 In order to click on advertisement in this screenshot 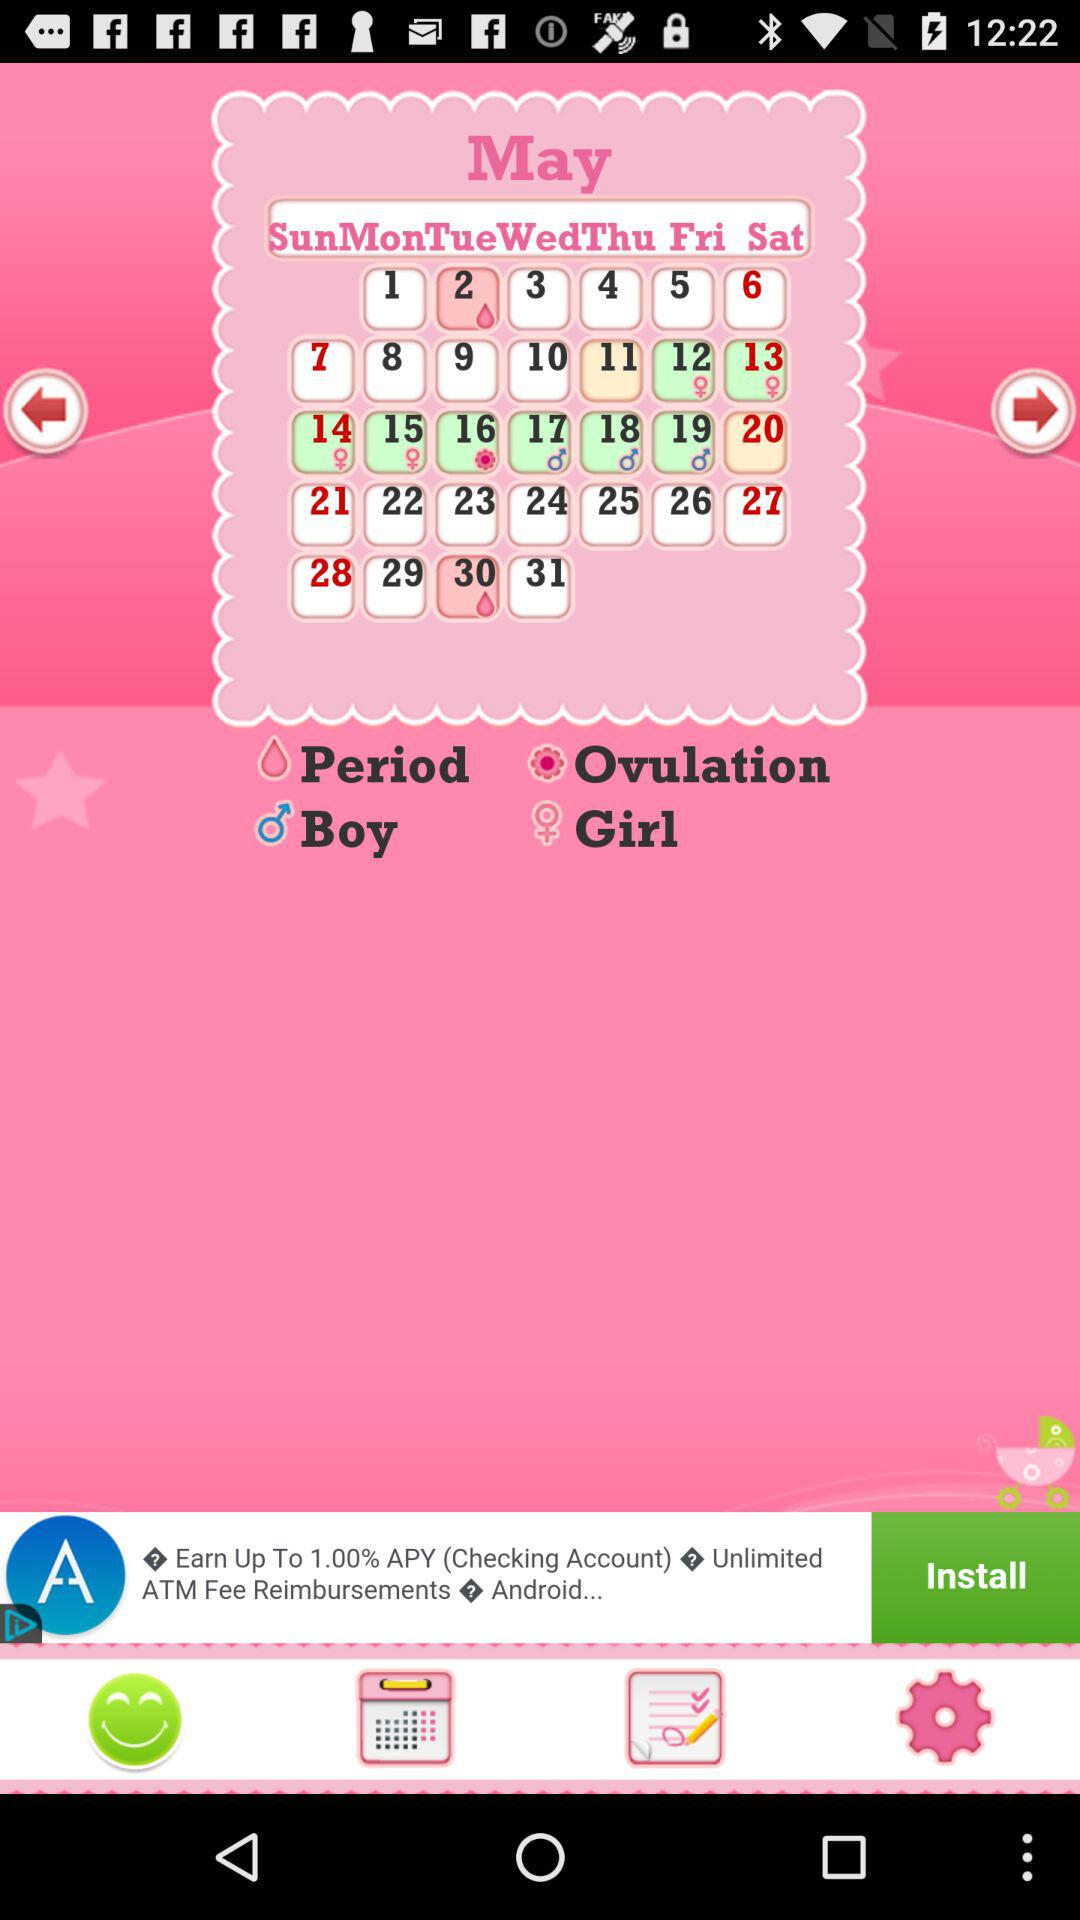, I will do `click(540, 1578)`.